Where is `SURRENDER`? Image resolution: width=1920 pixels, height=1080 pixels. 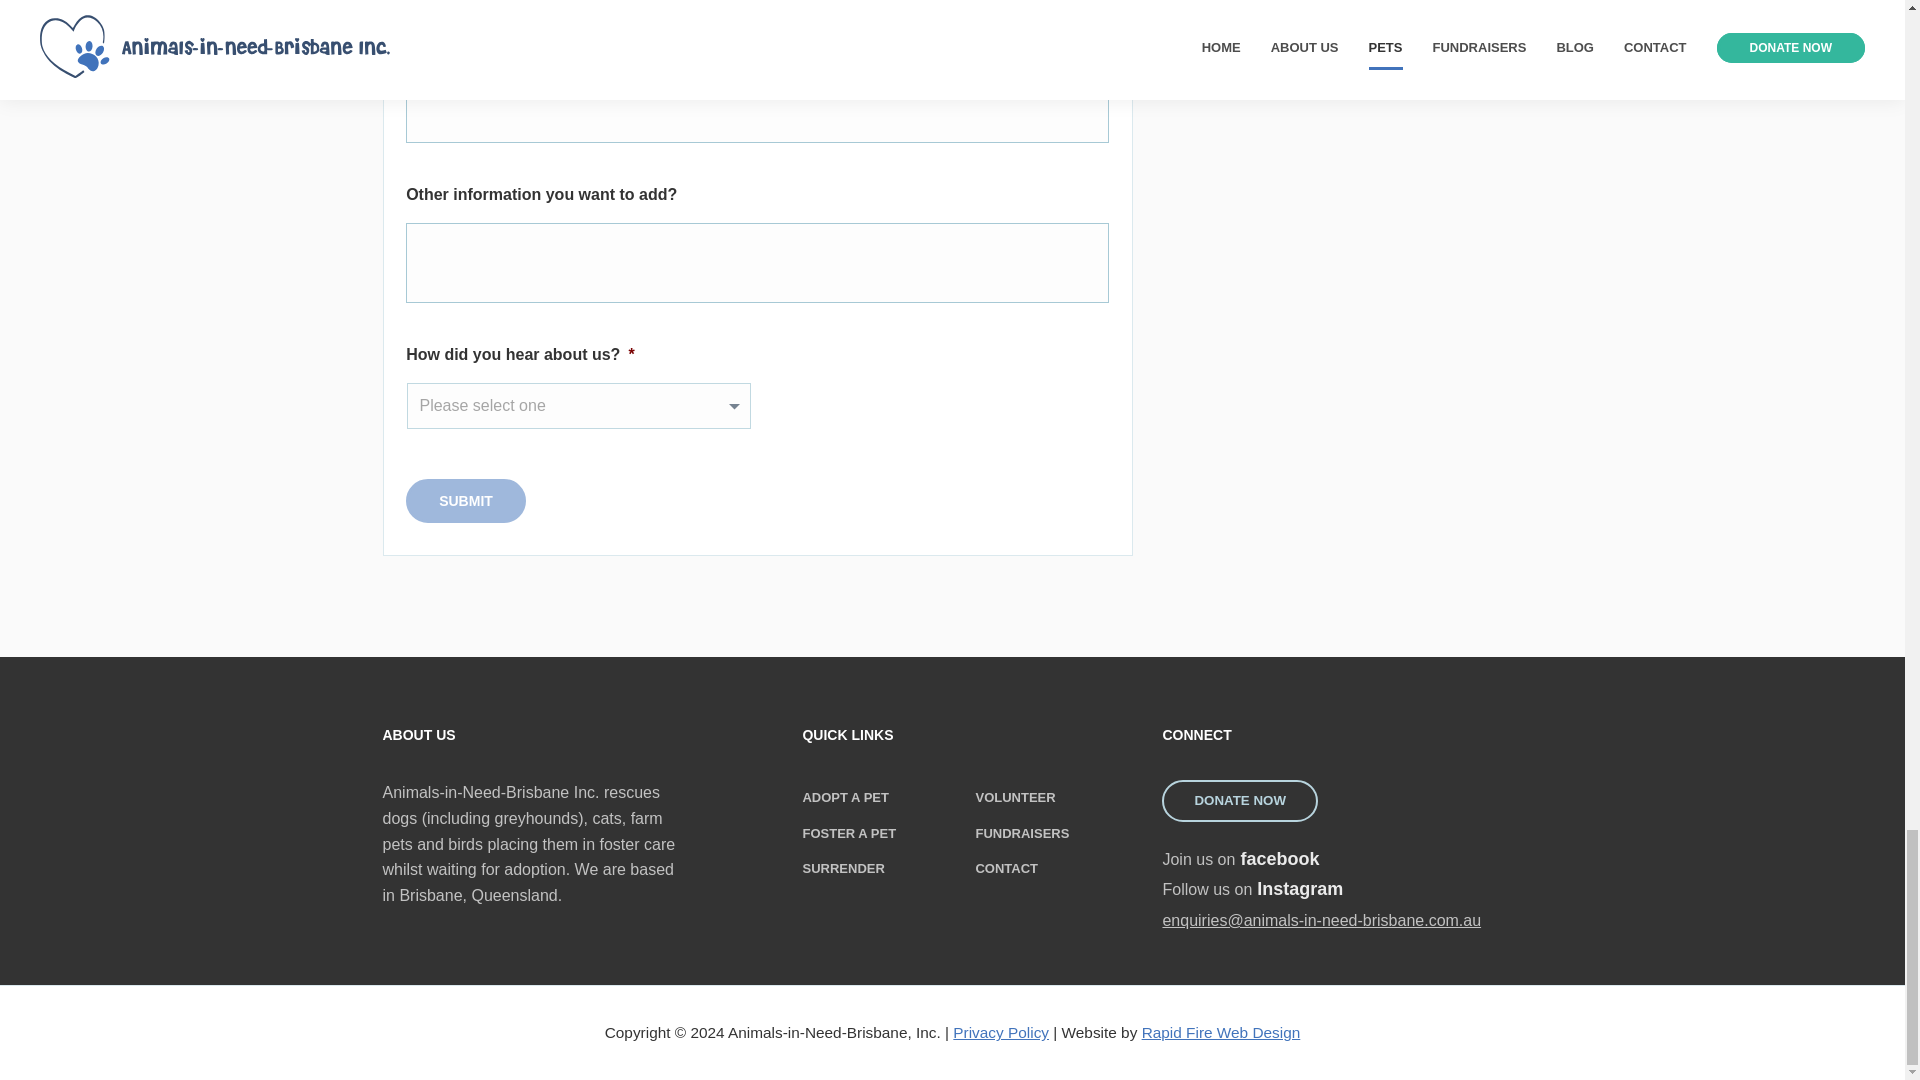
SURRENDER is located at coordinates (842, 868).